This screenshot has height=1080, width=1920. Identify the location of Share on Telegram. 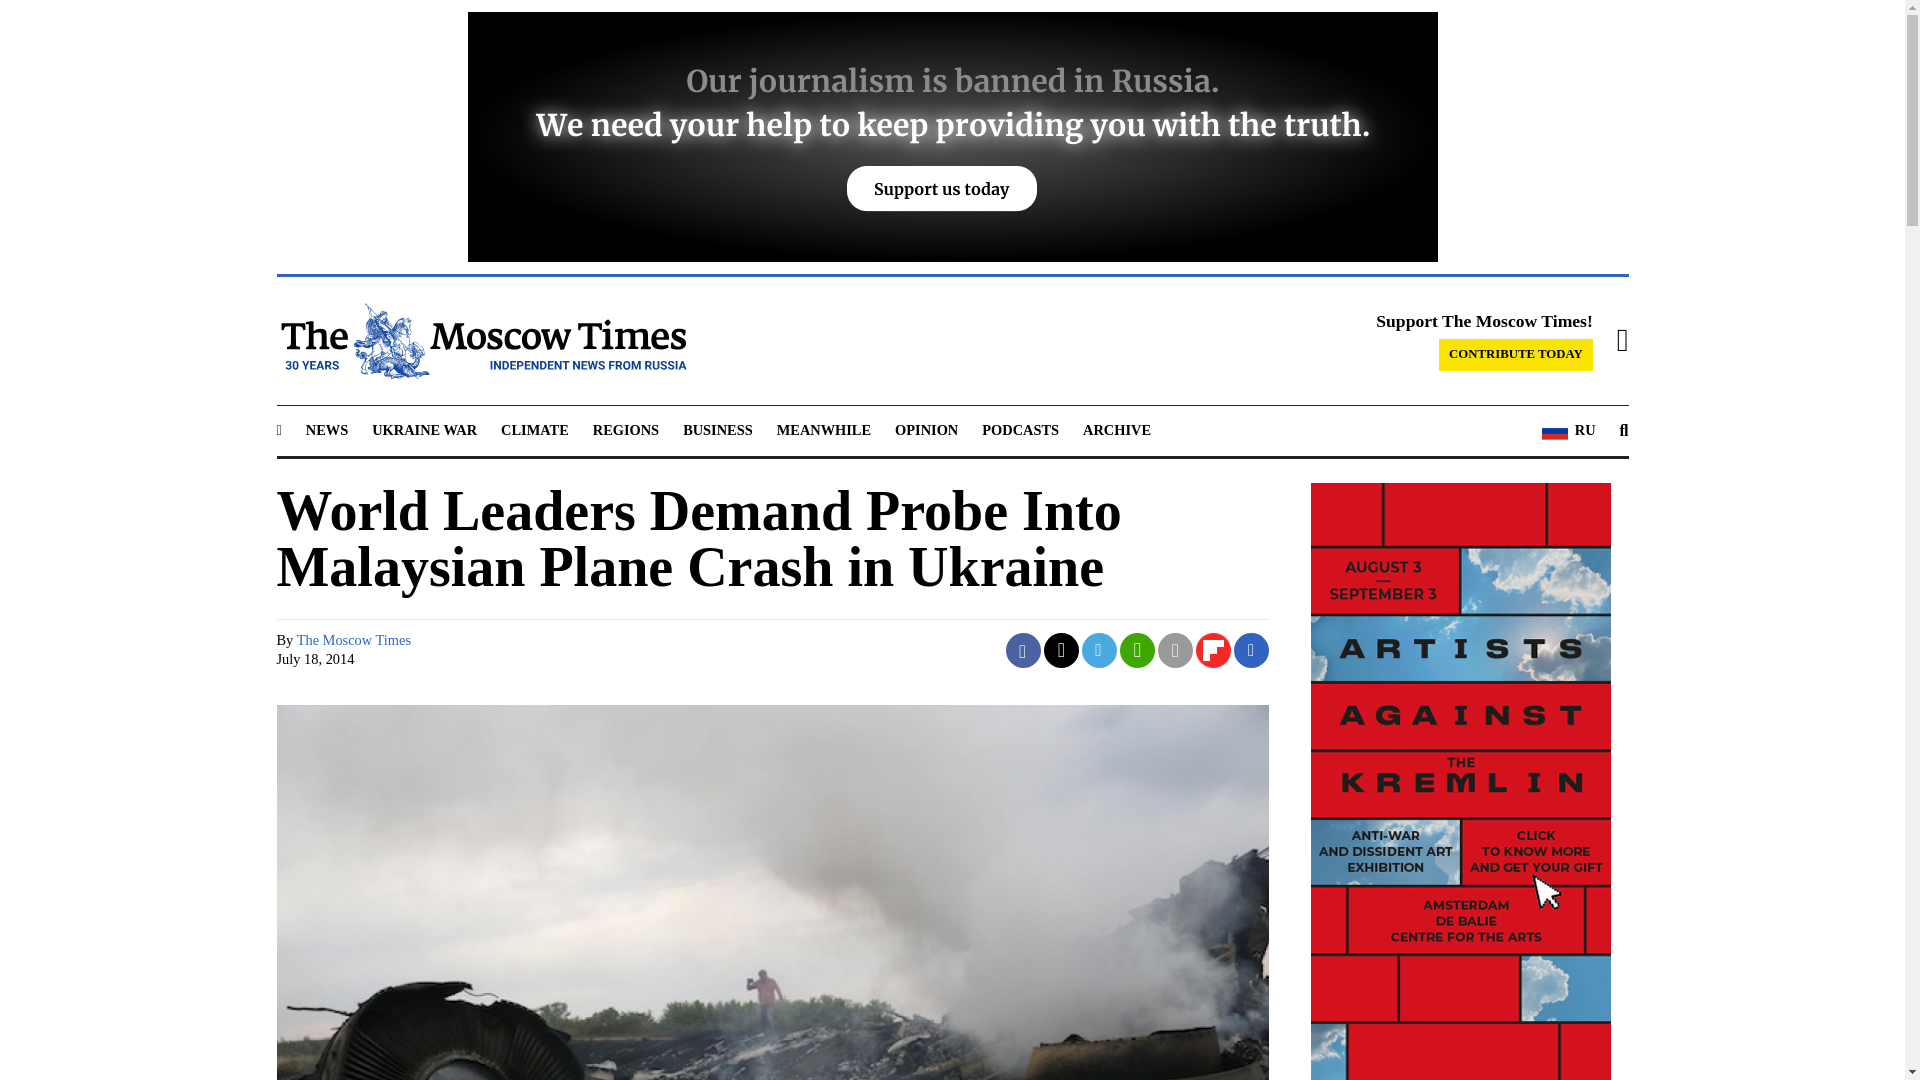
(1100, 650).